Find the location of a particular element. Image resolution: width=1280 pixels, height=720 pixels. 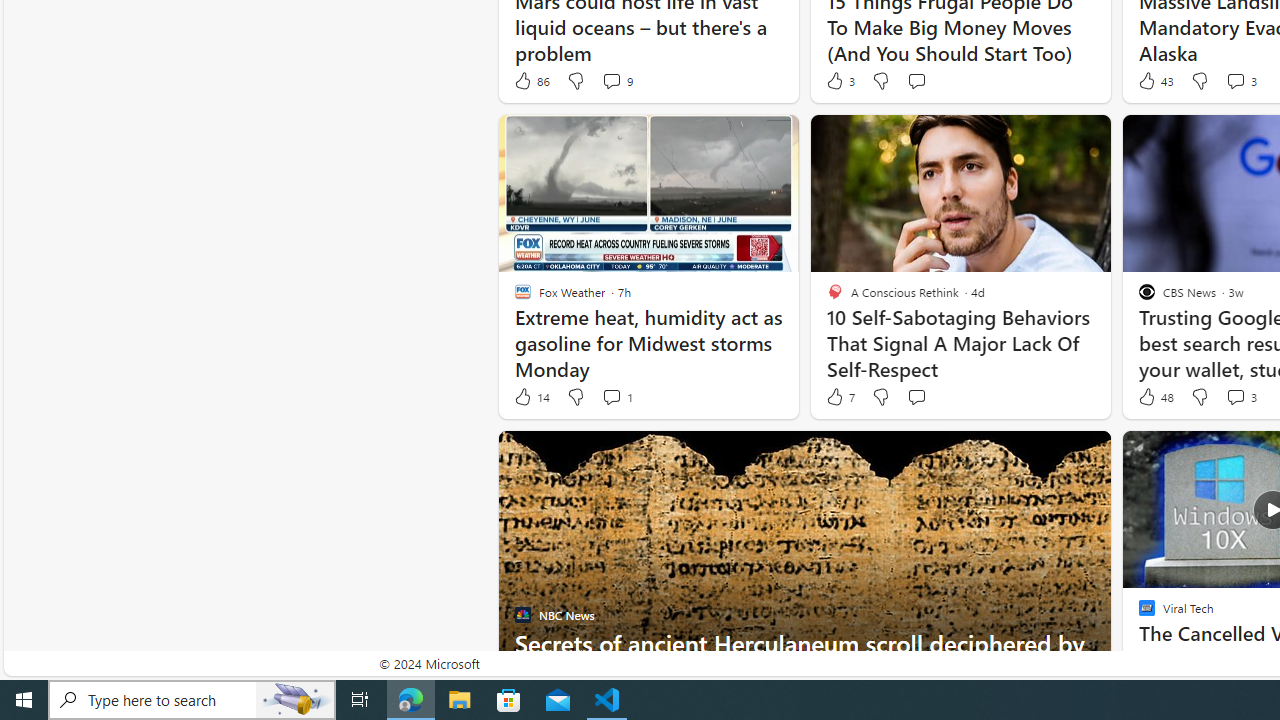

View comments 3 Comment is located at coordinates (1234, 396).